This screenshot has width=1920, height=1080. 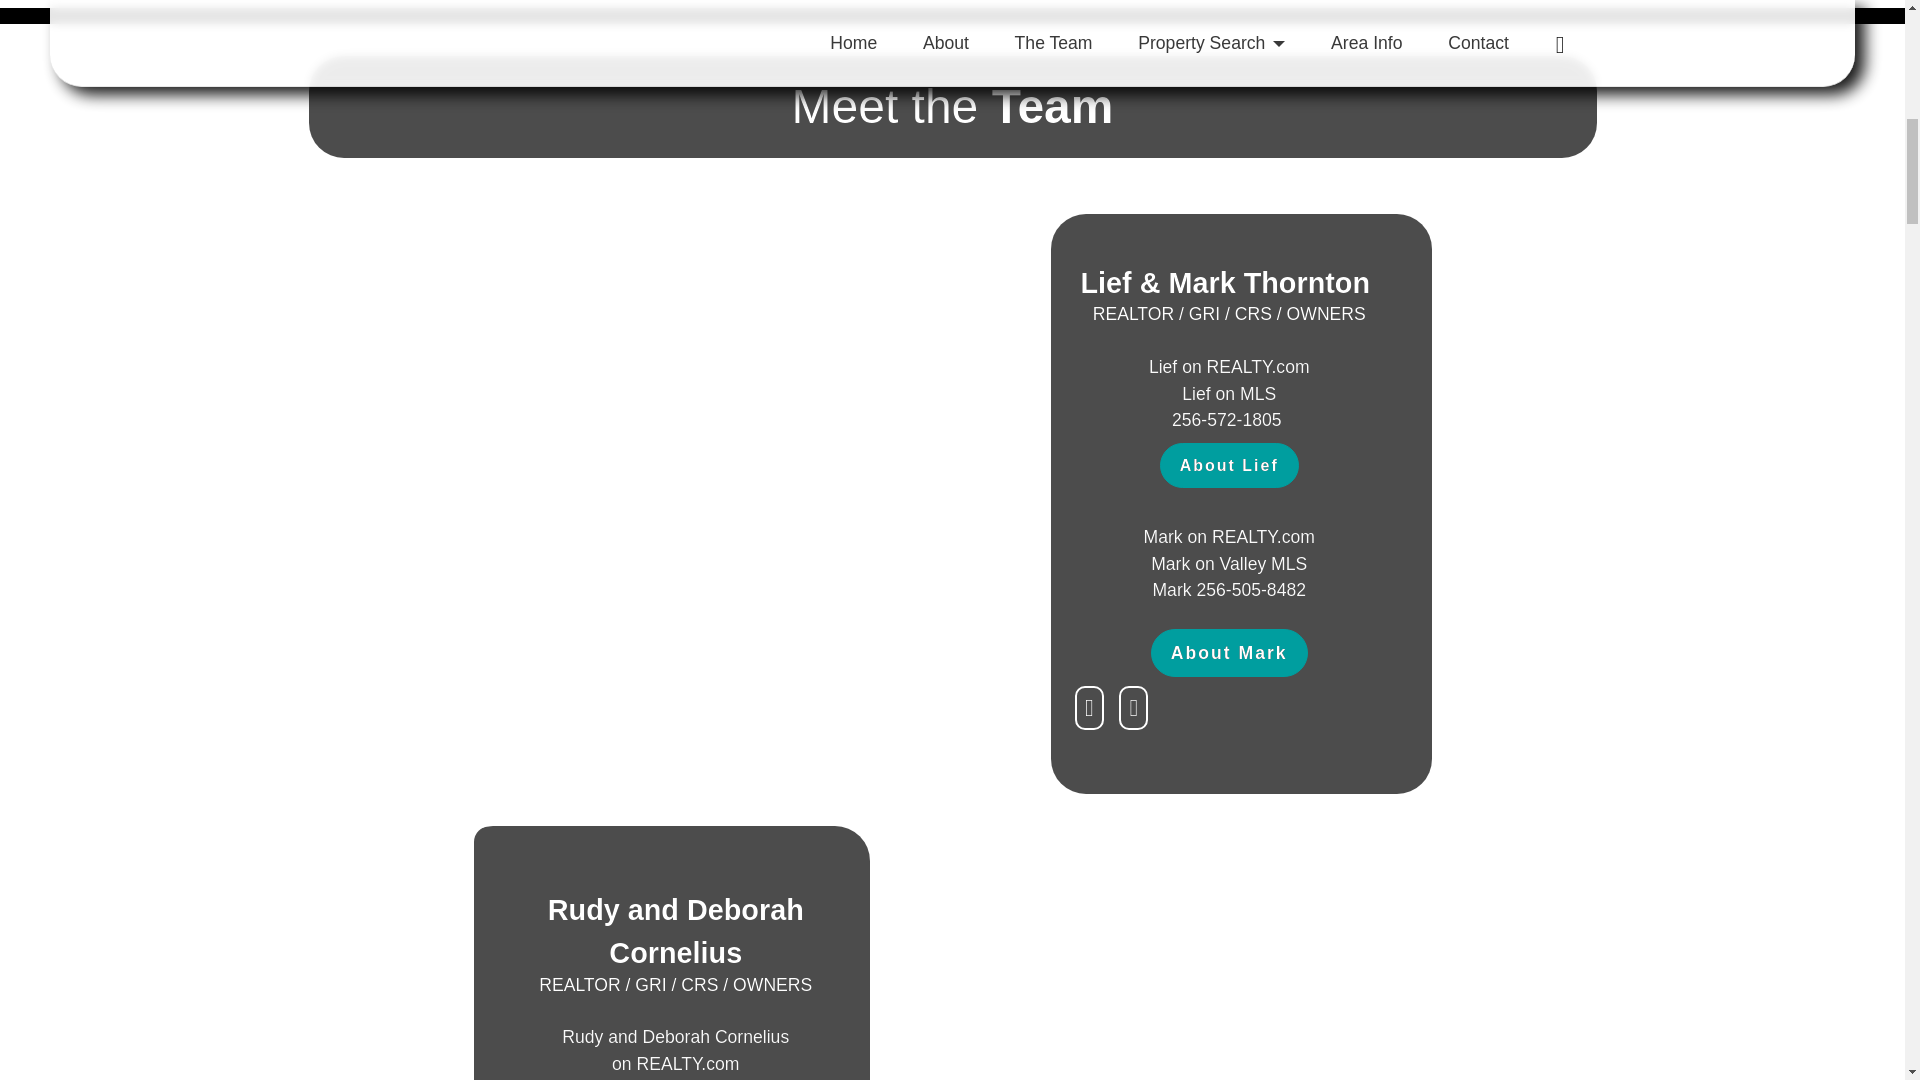 What do you see at coordinates (1228, 652) in the screenshot?
I see `Mark on REALTY.com` at bounding box center [1228, 652].